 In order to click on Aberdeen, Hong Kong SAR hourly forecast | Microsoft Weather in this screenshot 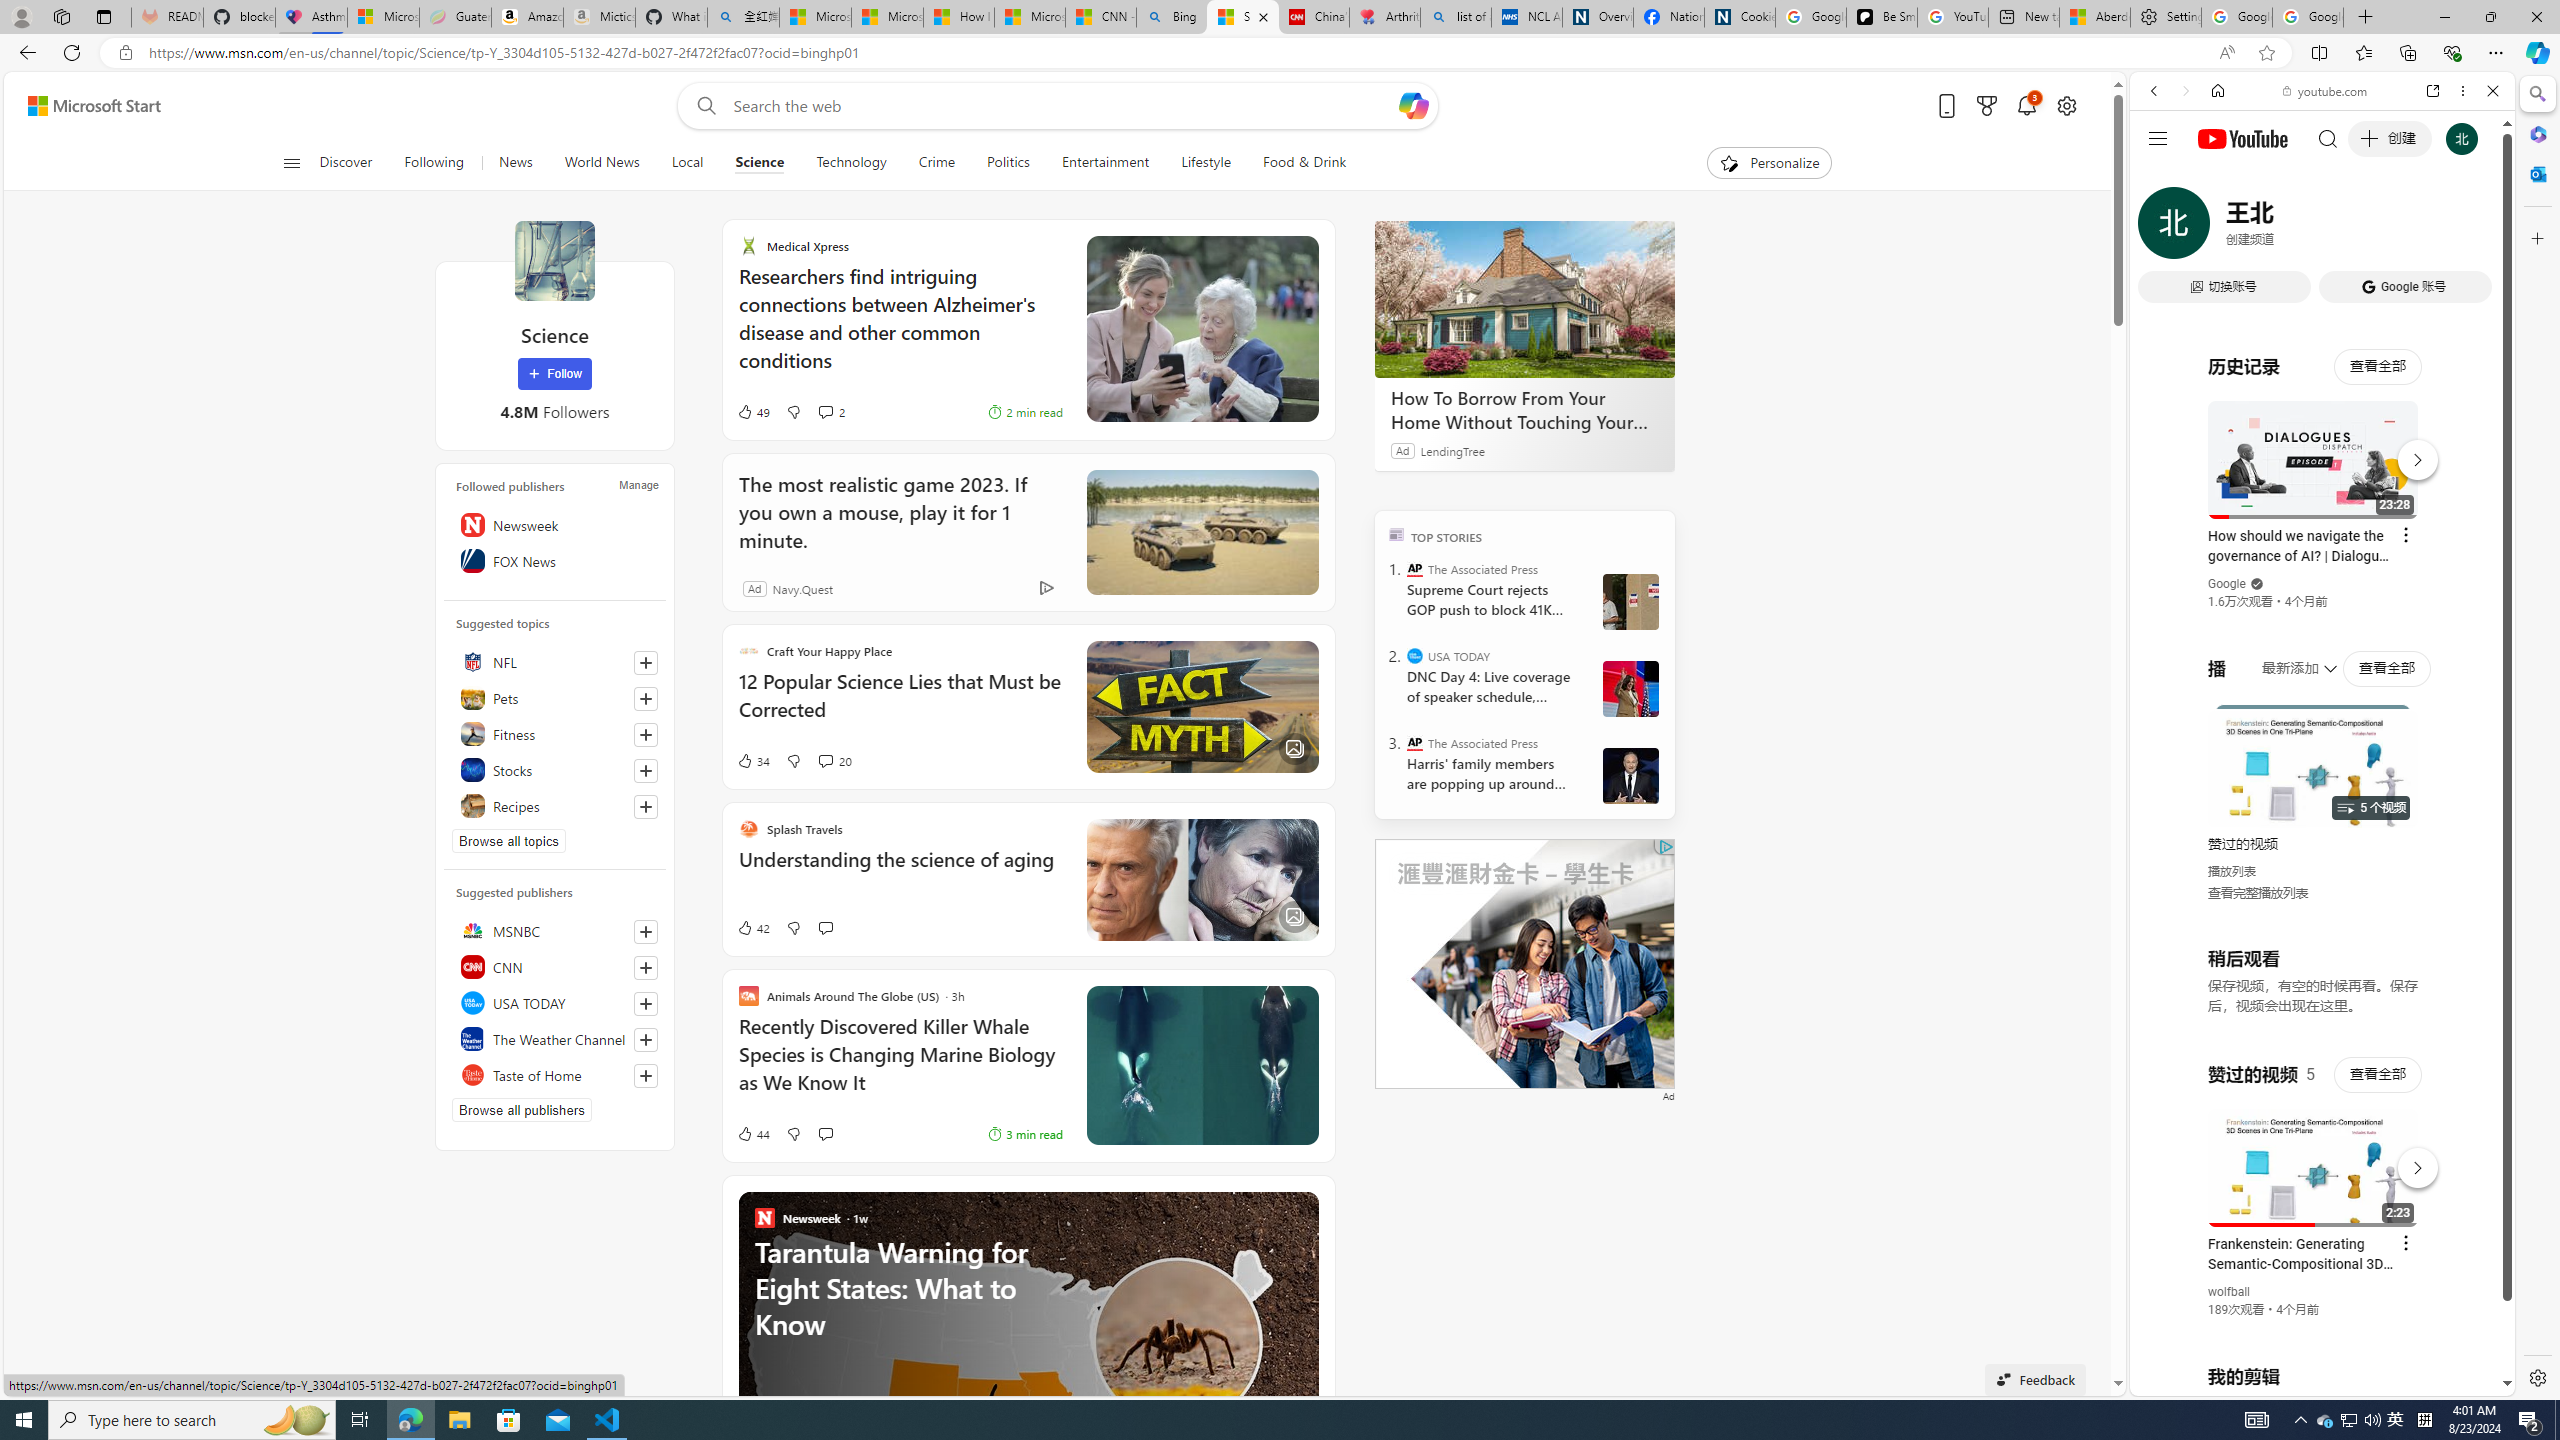, I will do `click(2095, 17)`.